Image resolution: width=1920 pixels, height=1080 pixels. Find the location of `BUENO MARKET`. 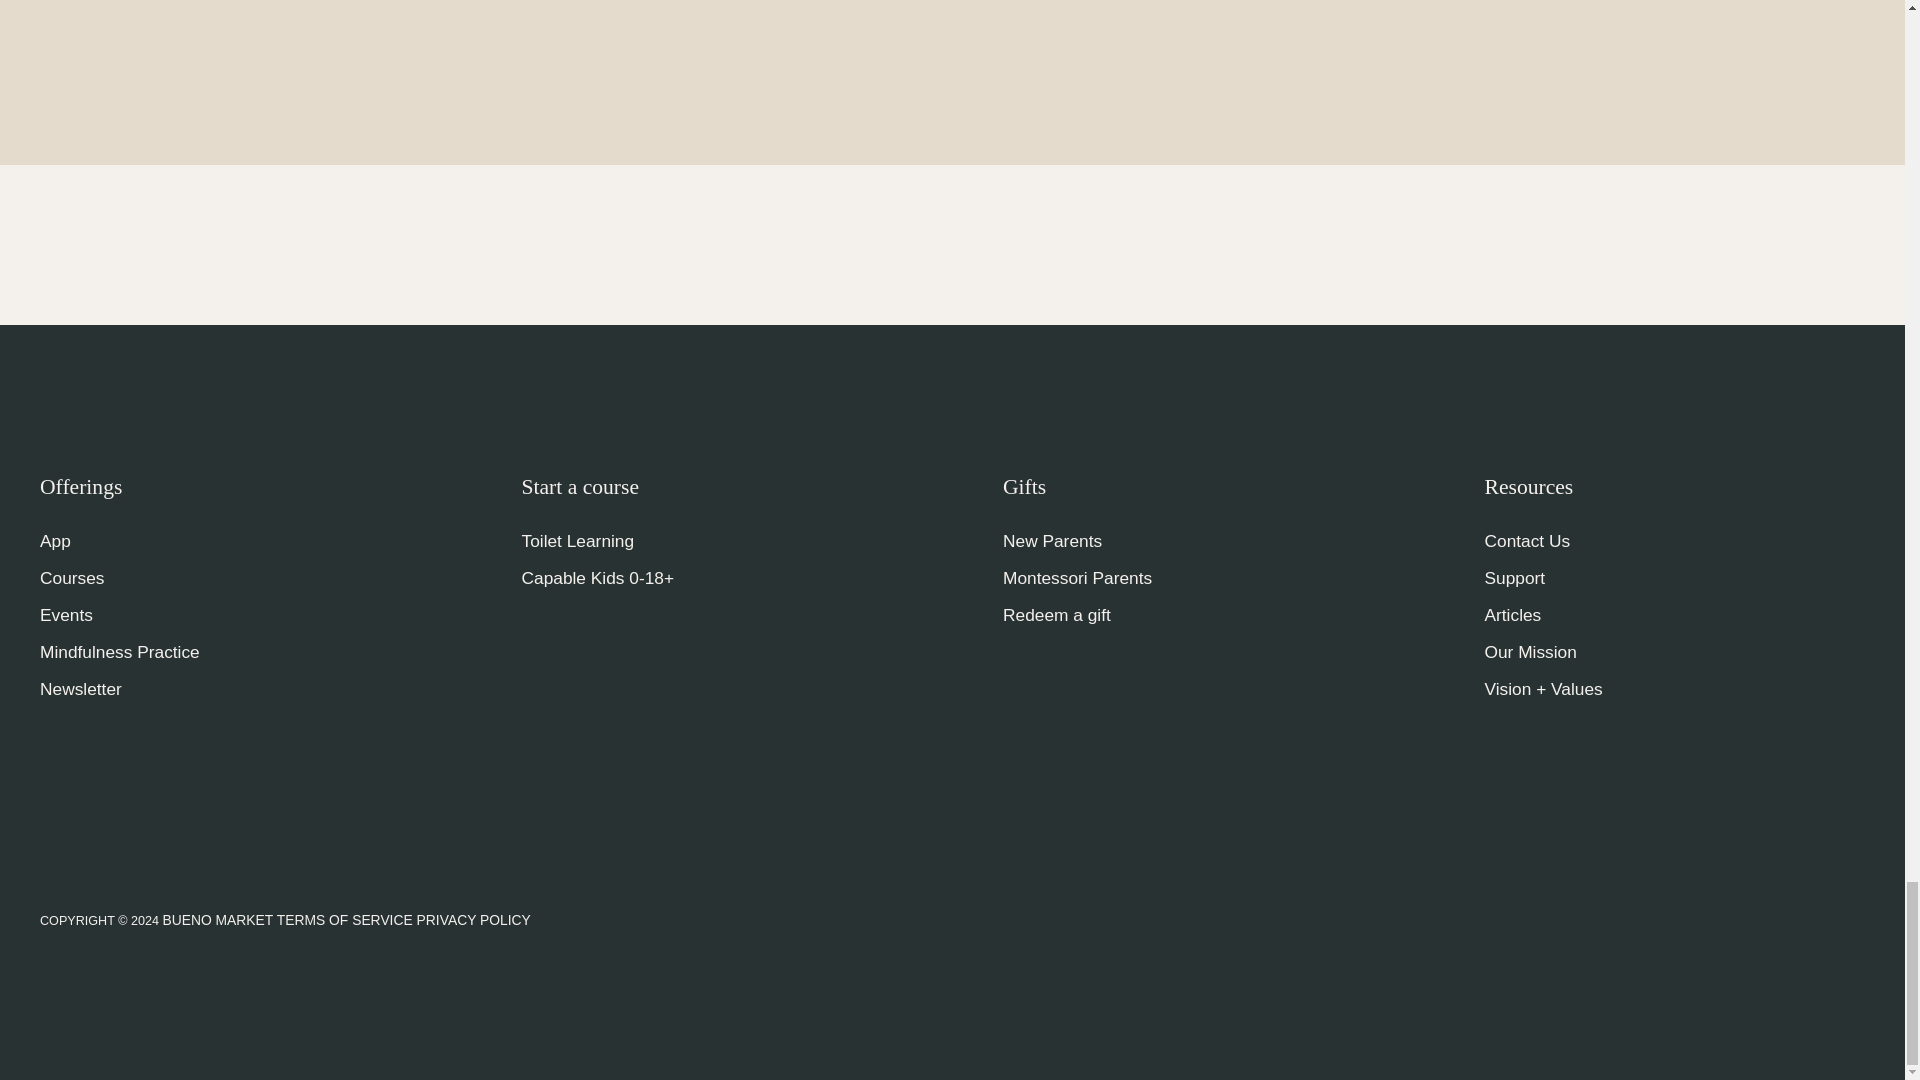

BUENO MARKET is located at coordinates (216, 919).